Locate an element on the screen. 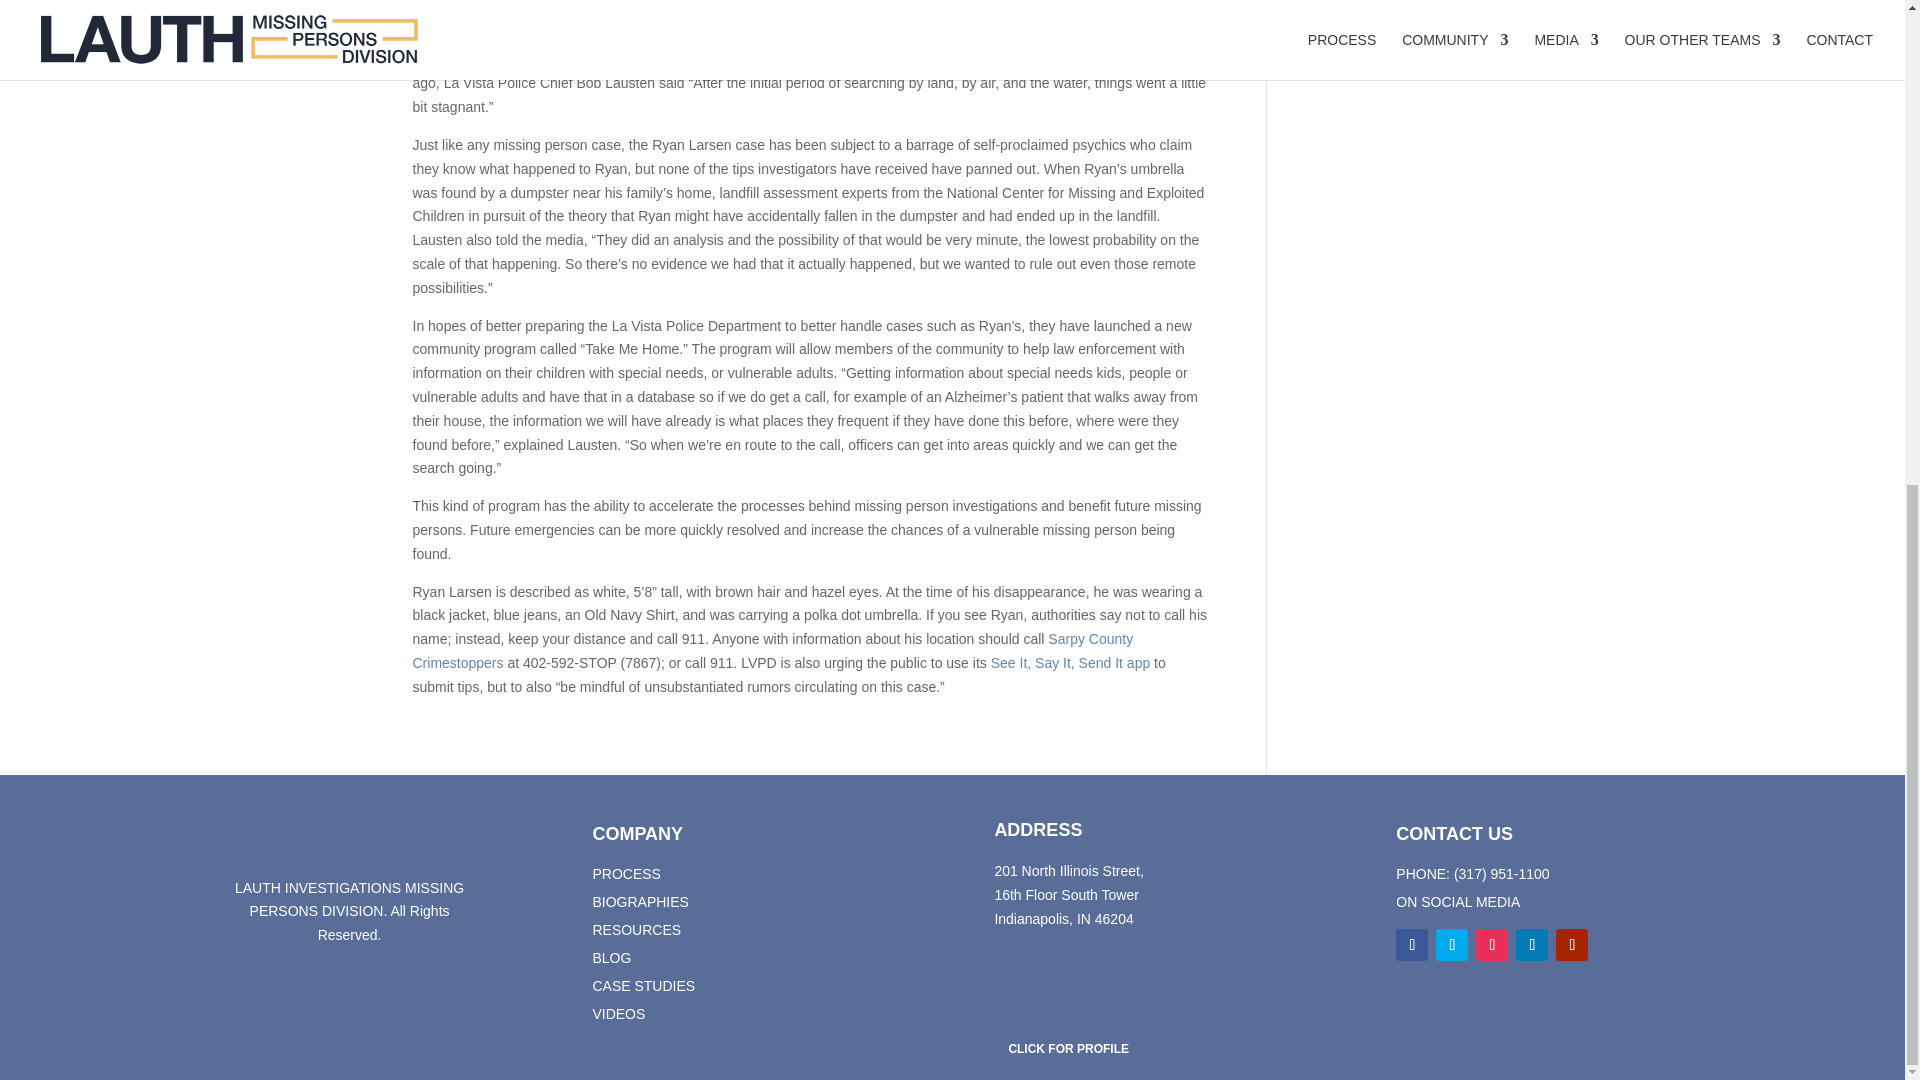 Image resolution: width=1920 pixels, height=1080 pixels. VIDEOS is located at coordinates (618, 1013).